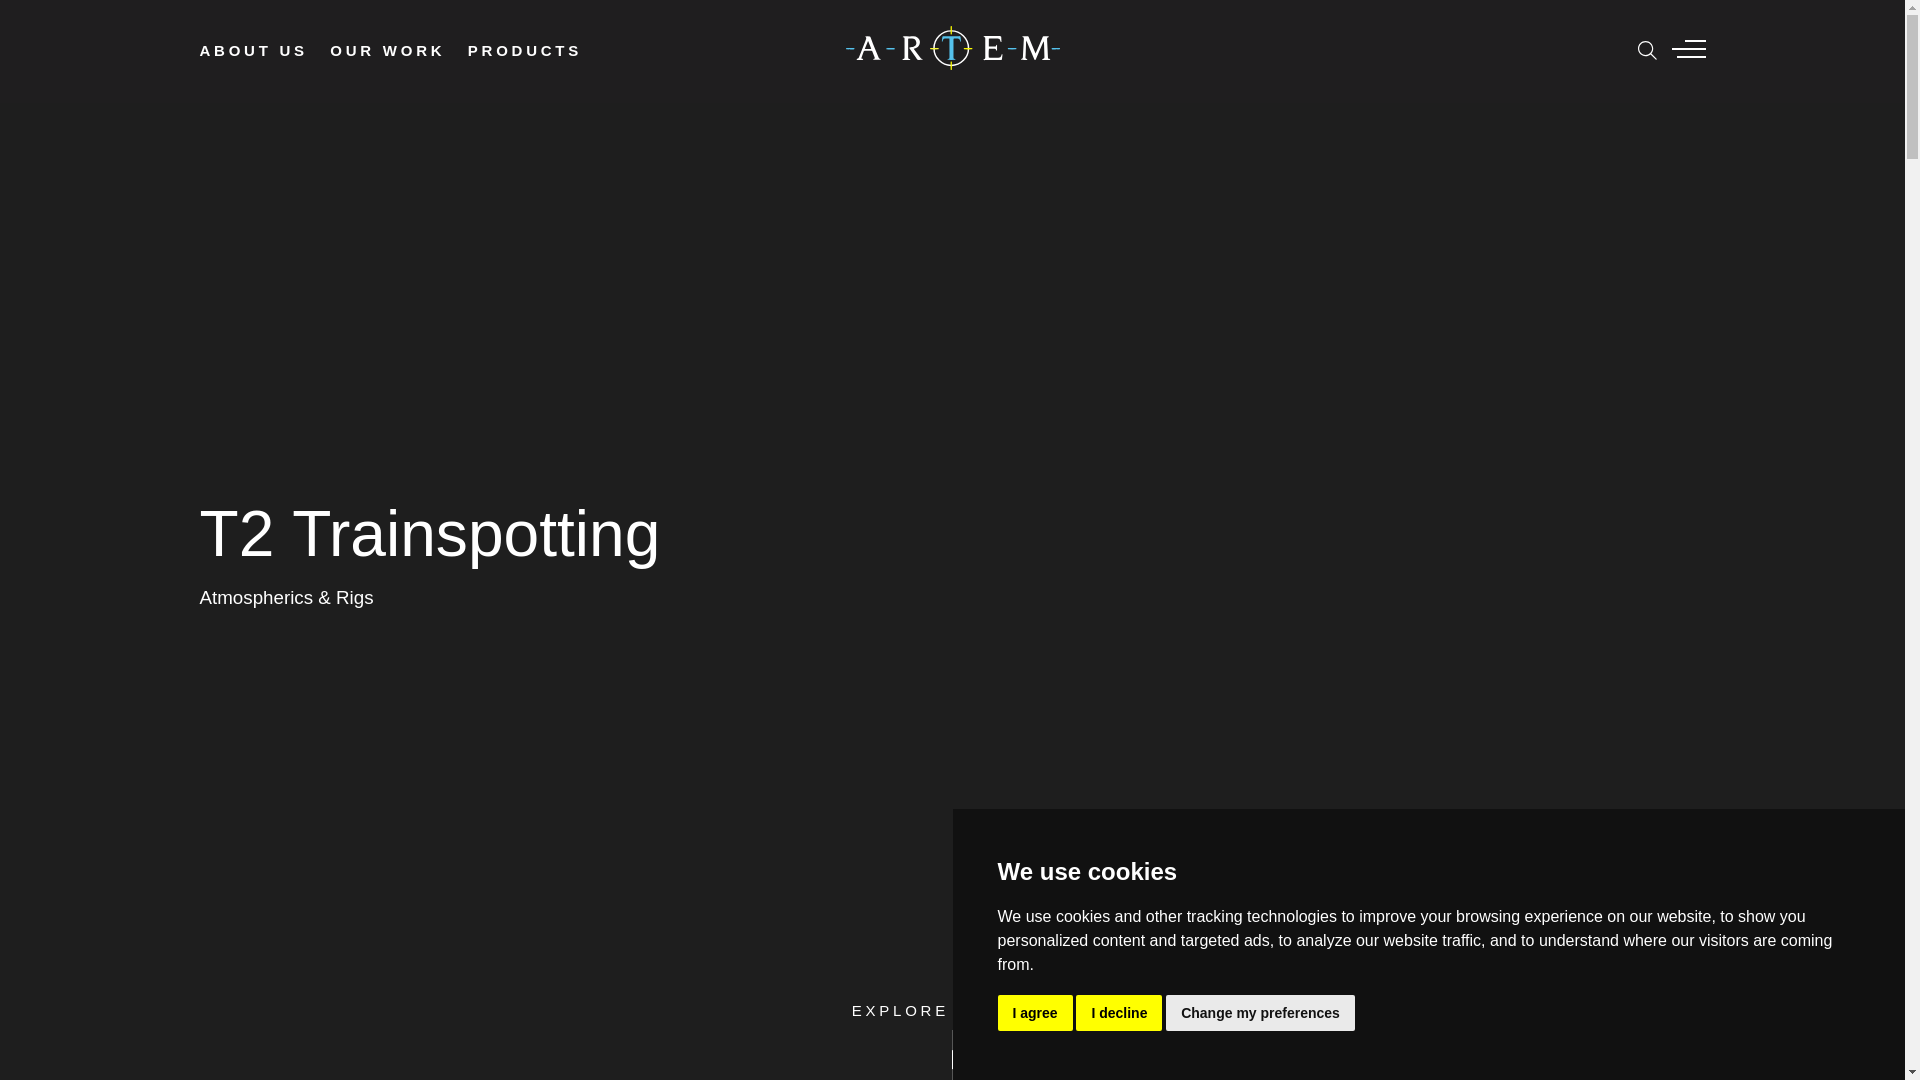  I want to click on ABOUT US, so click(264, 50).